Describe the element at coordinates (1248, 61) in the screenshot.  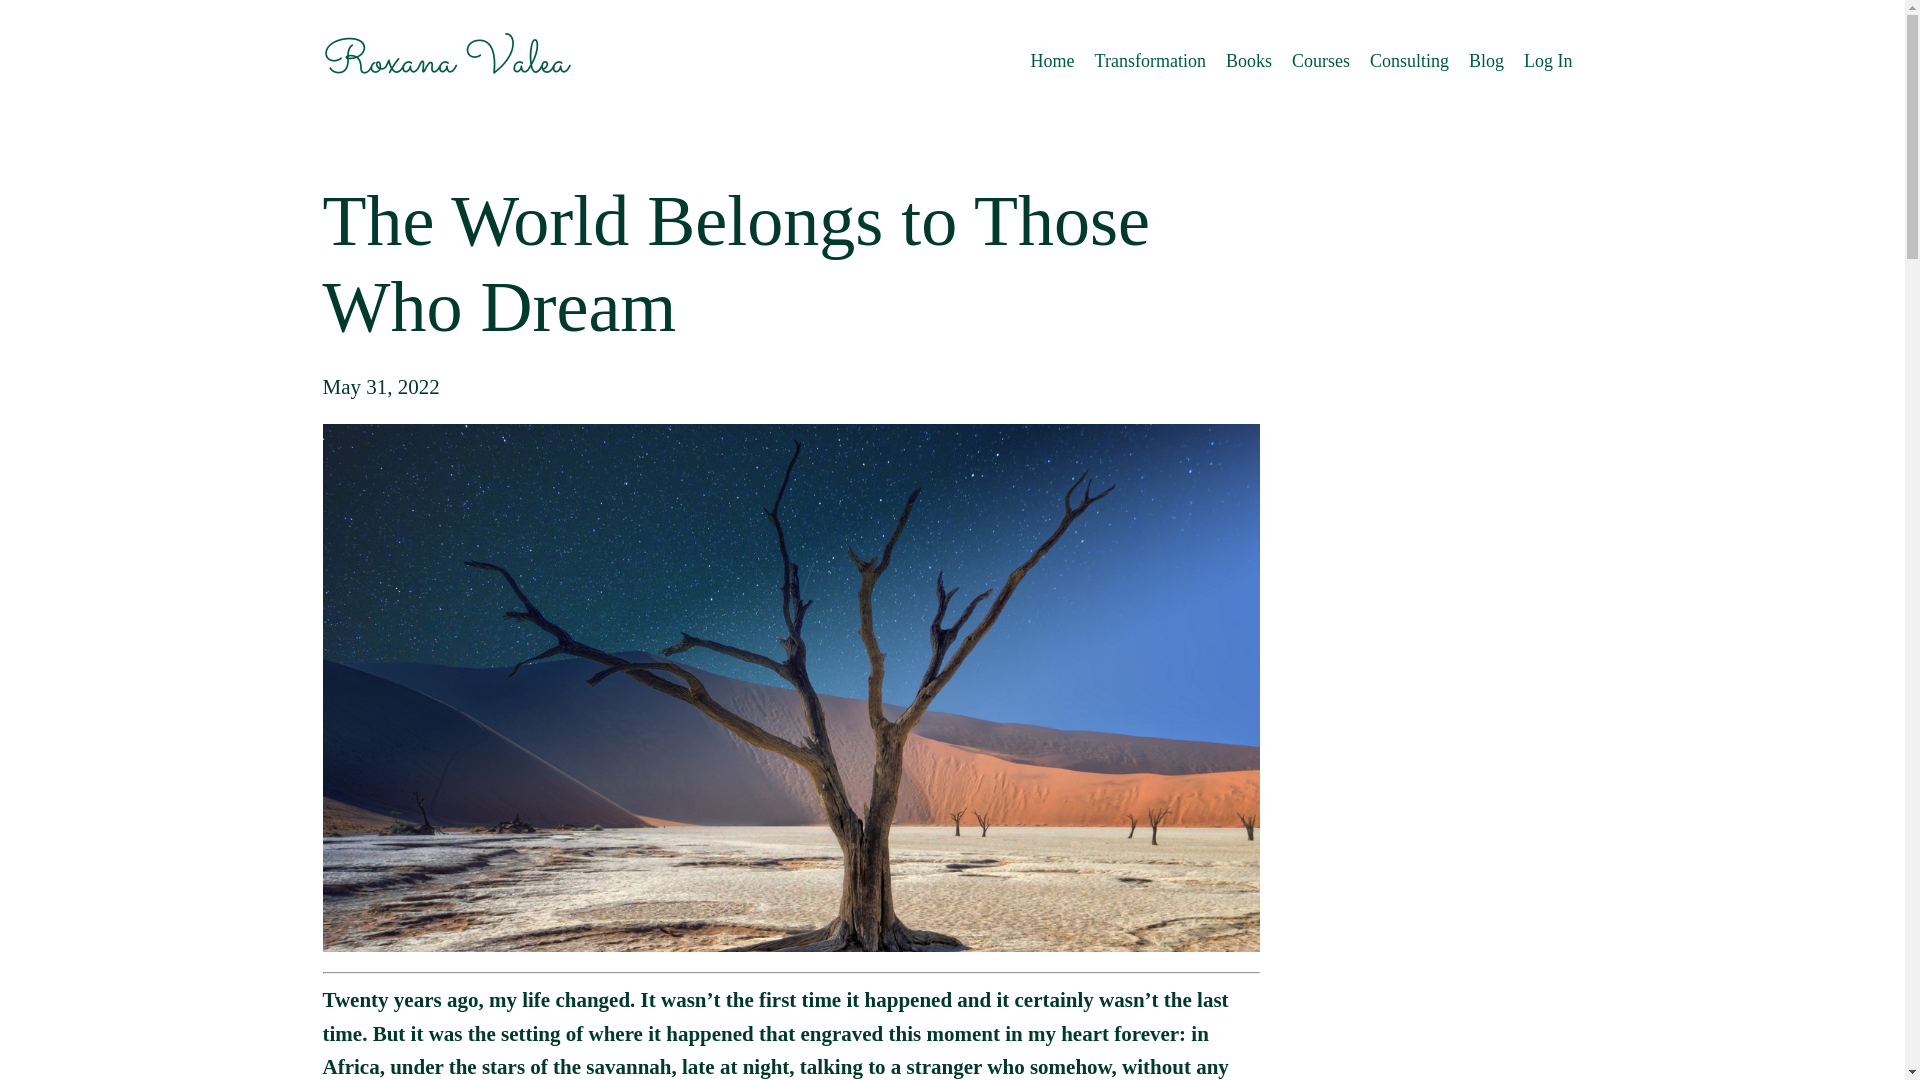
I see `Books` at that location.